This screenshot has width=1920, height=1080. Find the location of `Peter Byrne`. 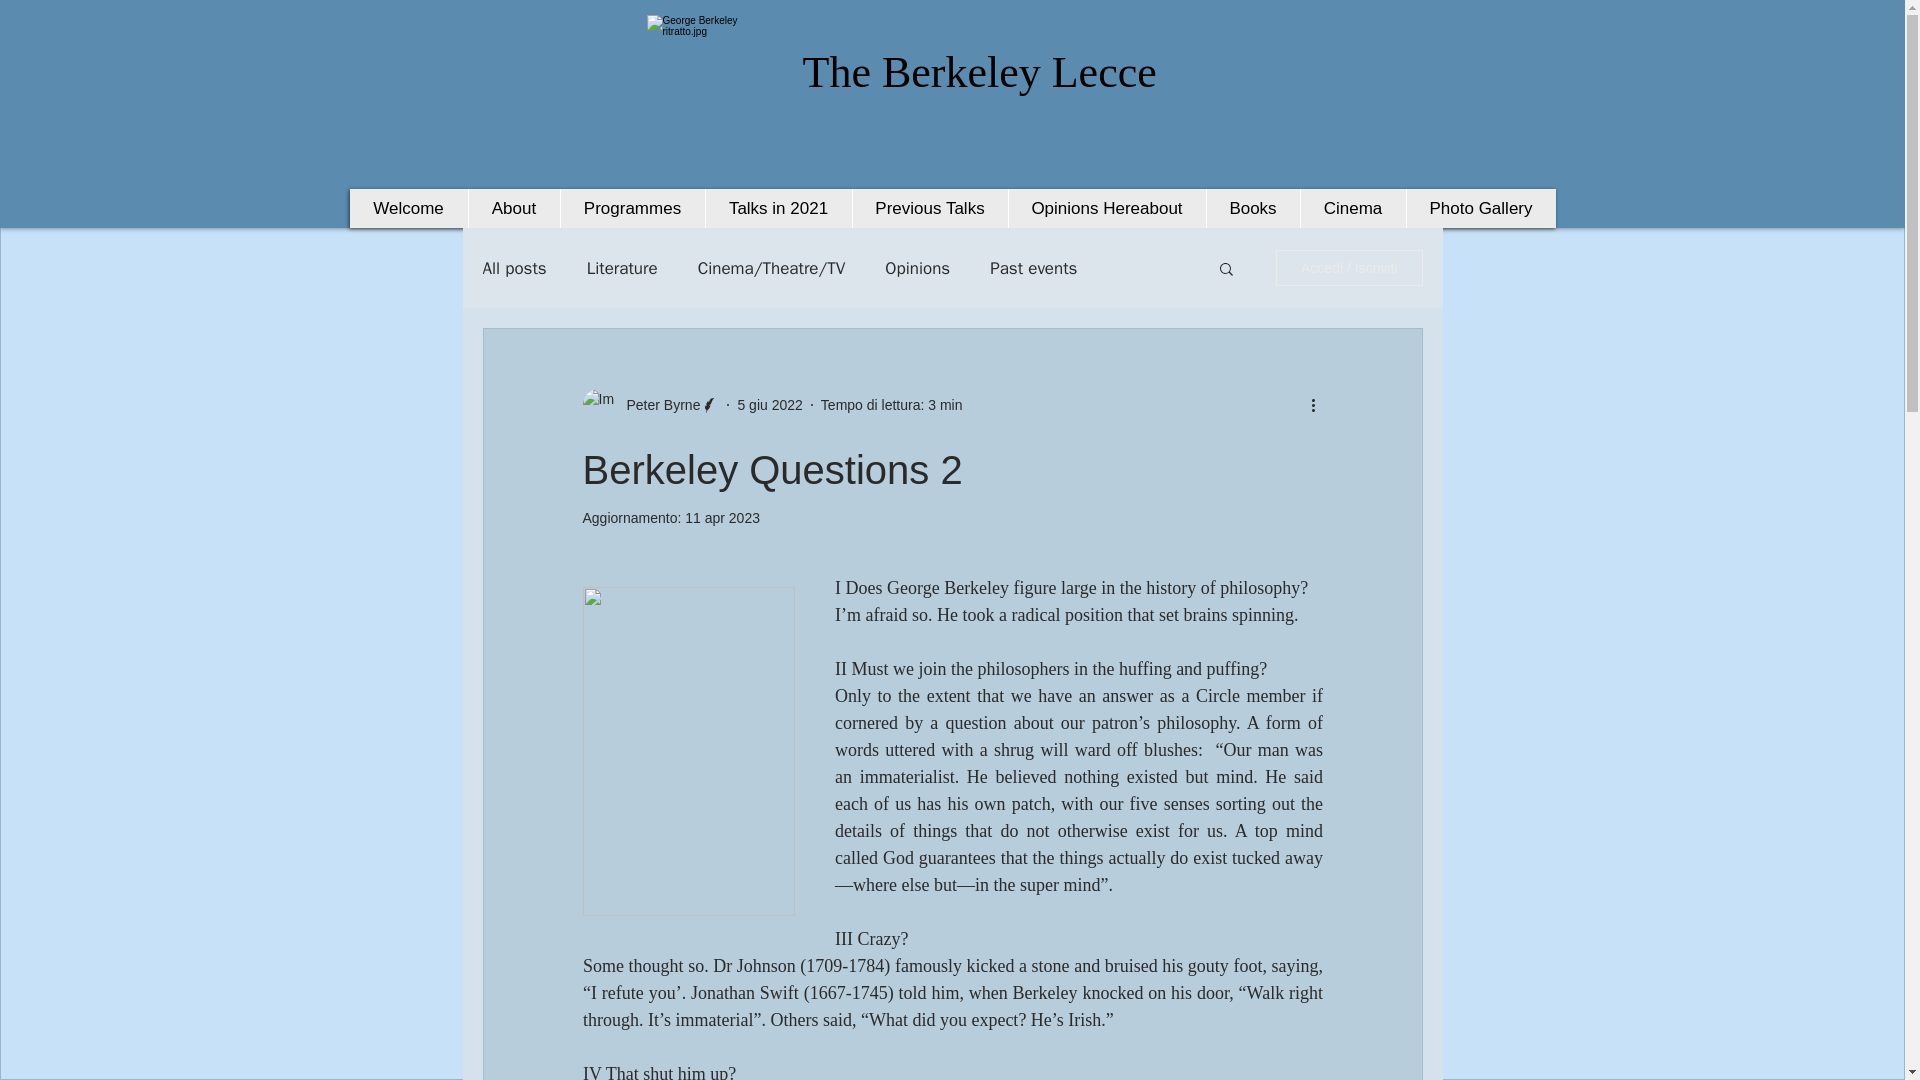

Peter Byrne is located at coordinates (657, 404).